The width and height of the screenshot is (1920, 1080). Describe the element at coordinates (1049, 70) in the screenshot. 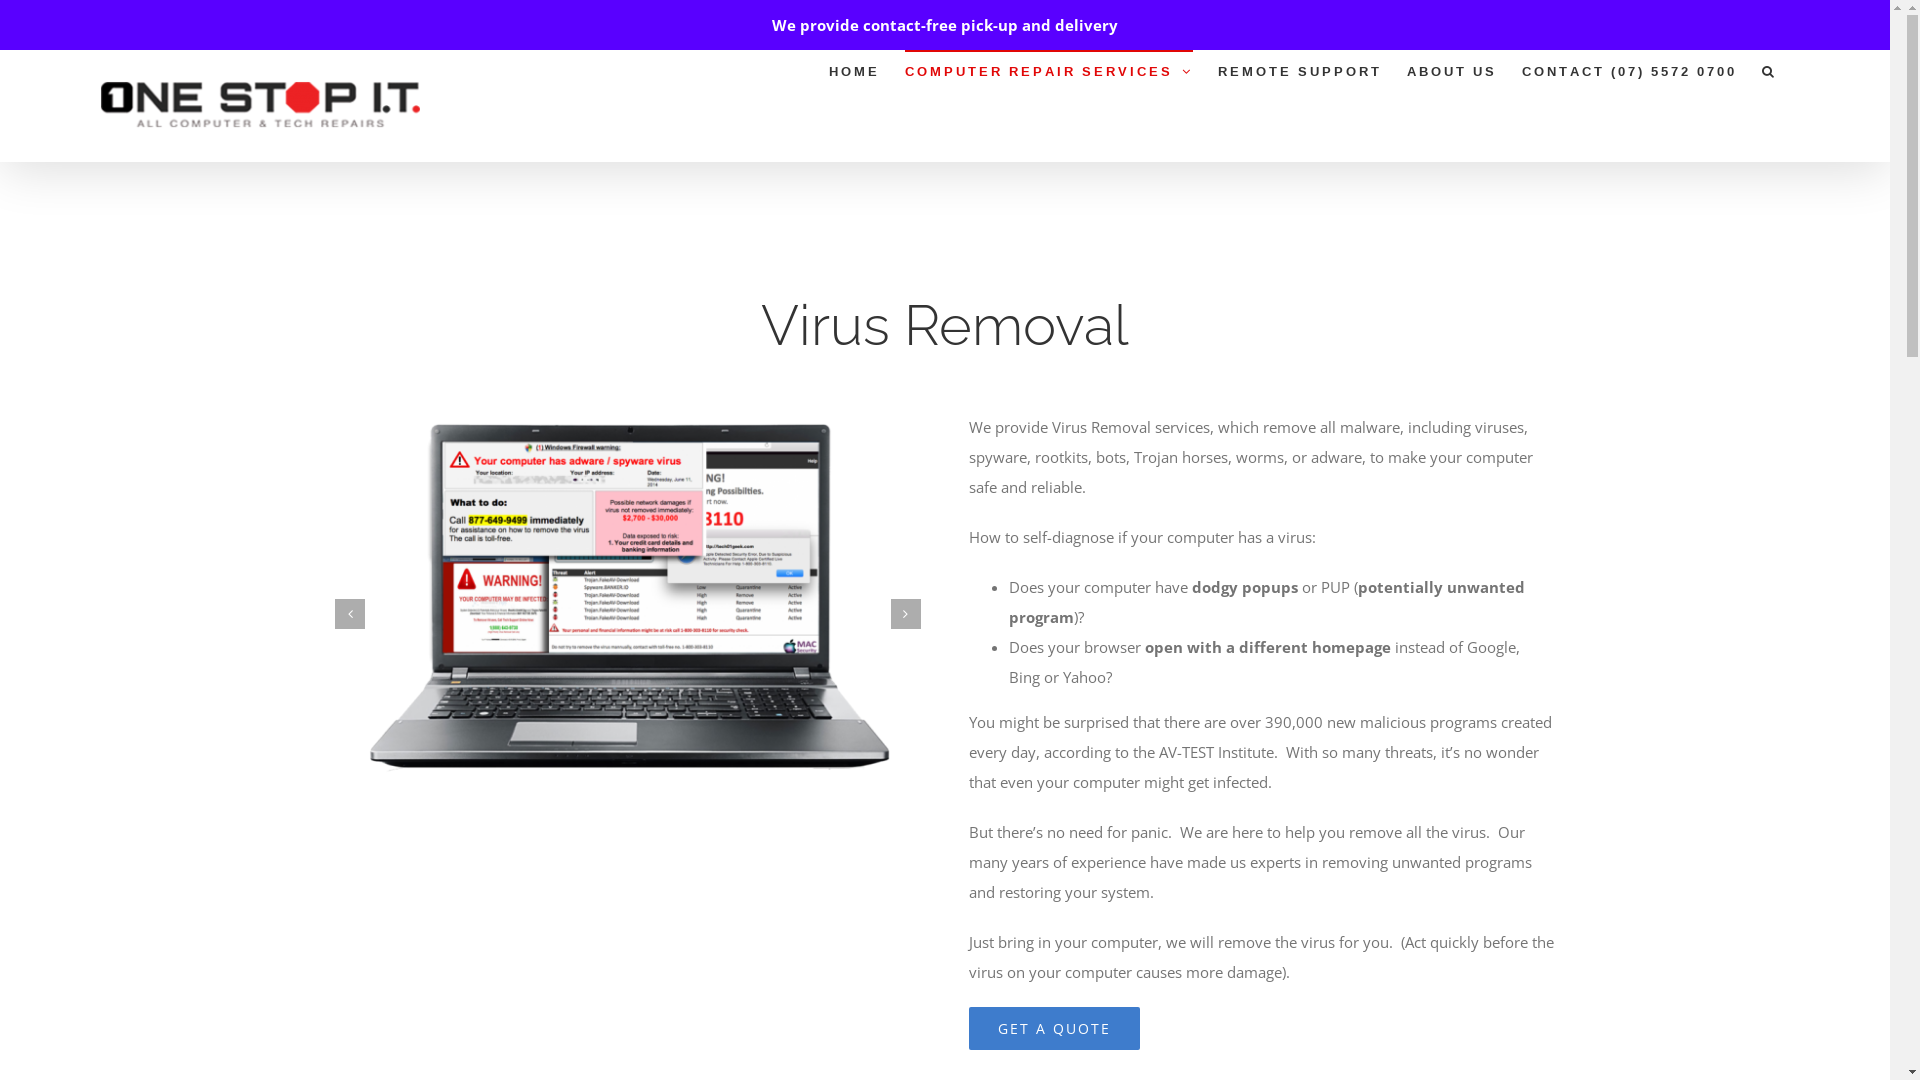

I see `COMPUTER REPAIR SERVICES` at that location.